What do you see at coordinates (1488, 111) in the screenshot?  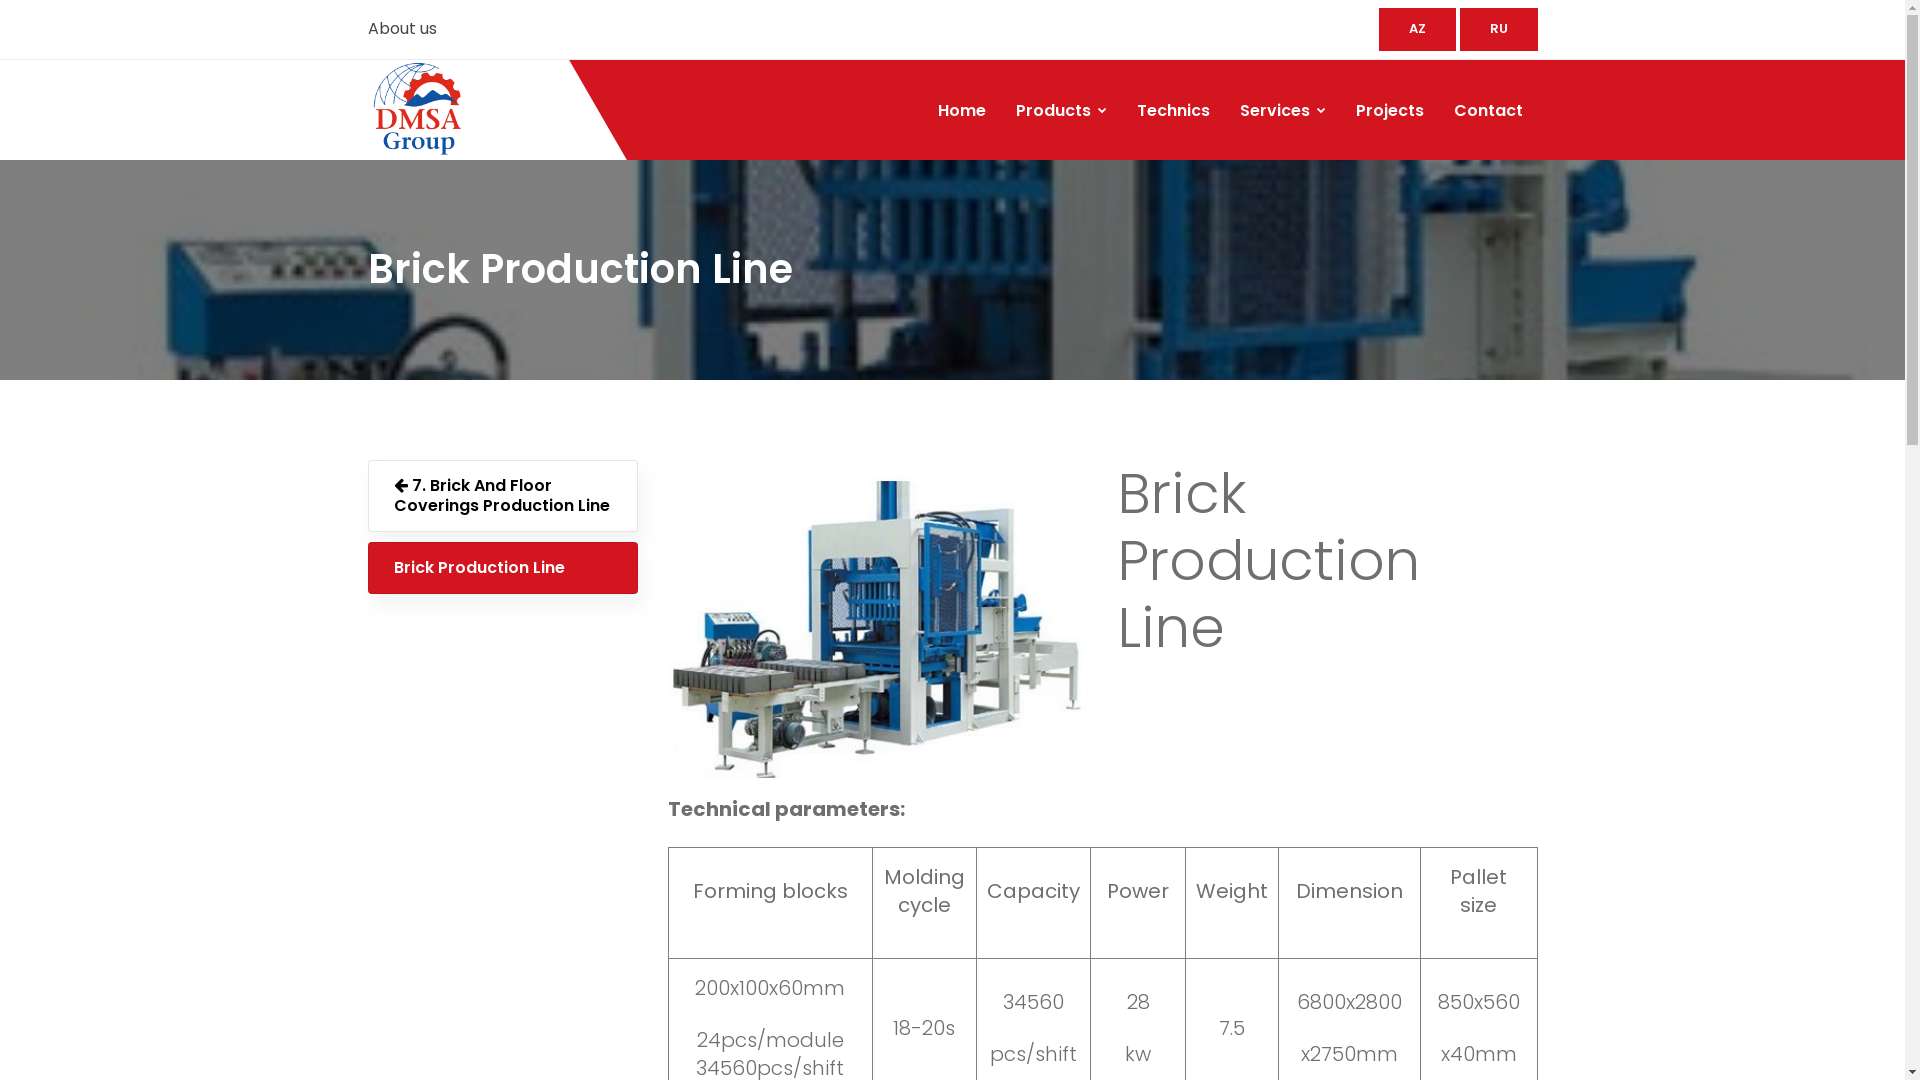 I see `Contact` at bounding box center [1488, 111].